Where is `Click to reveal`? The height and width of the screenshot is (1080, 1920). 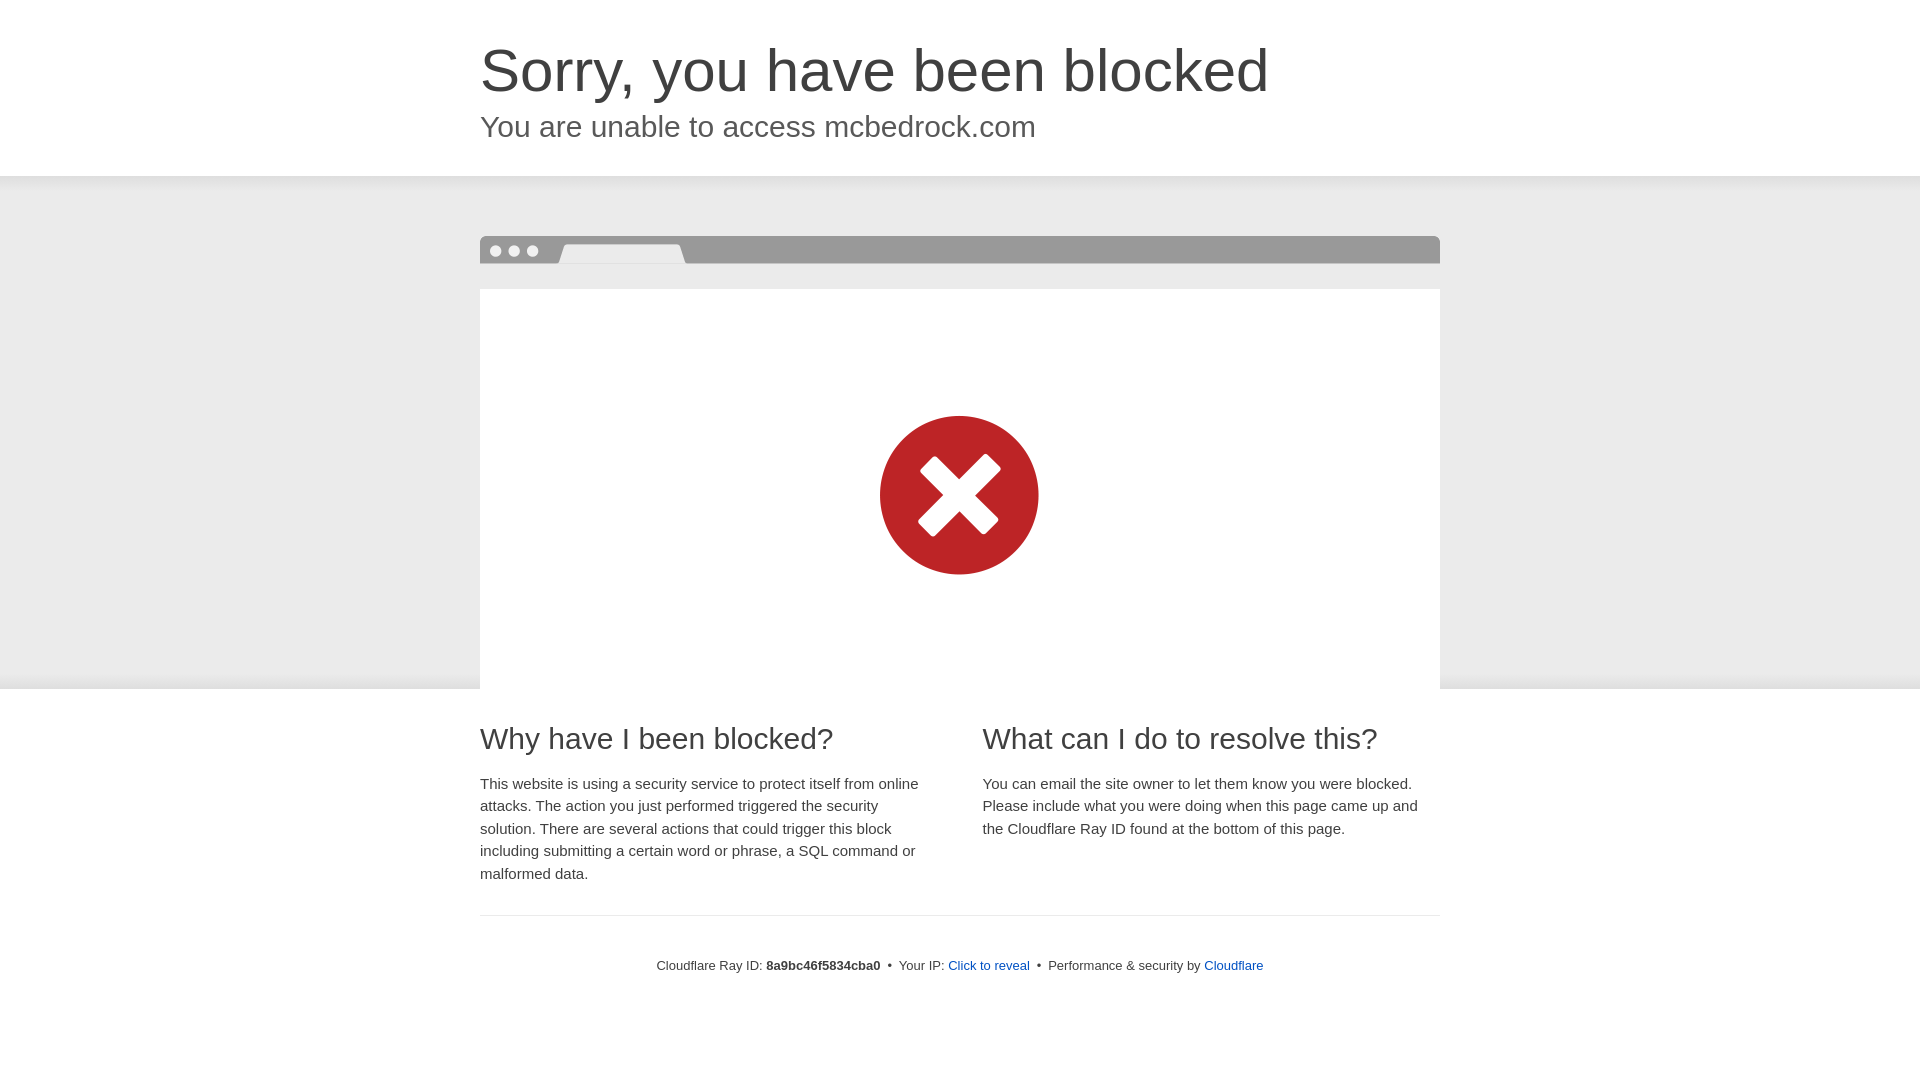
Click to reveal is located at coordinates (988, 966).